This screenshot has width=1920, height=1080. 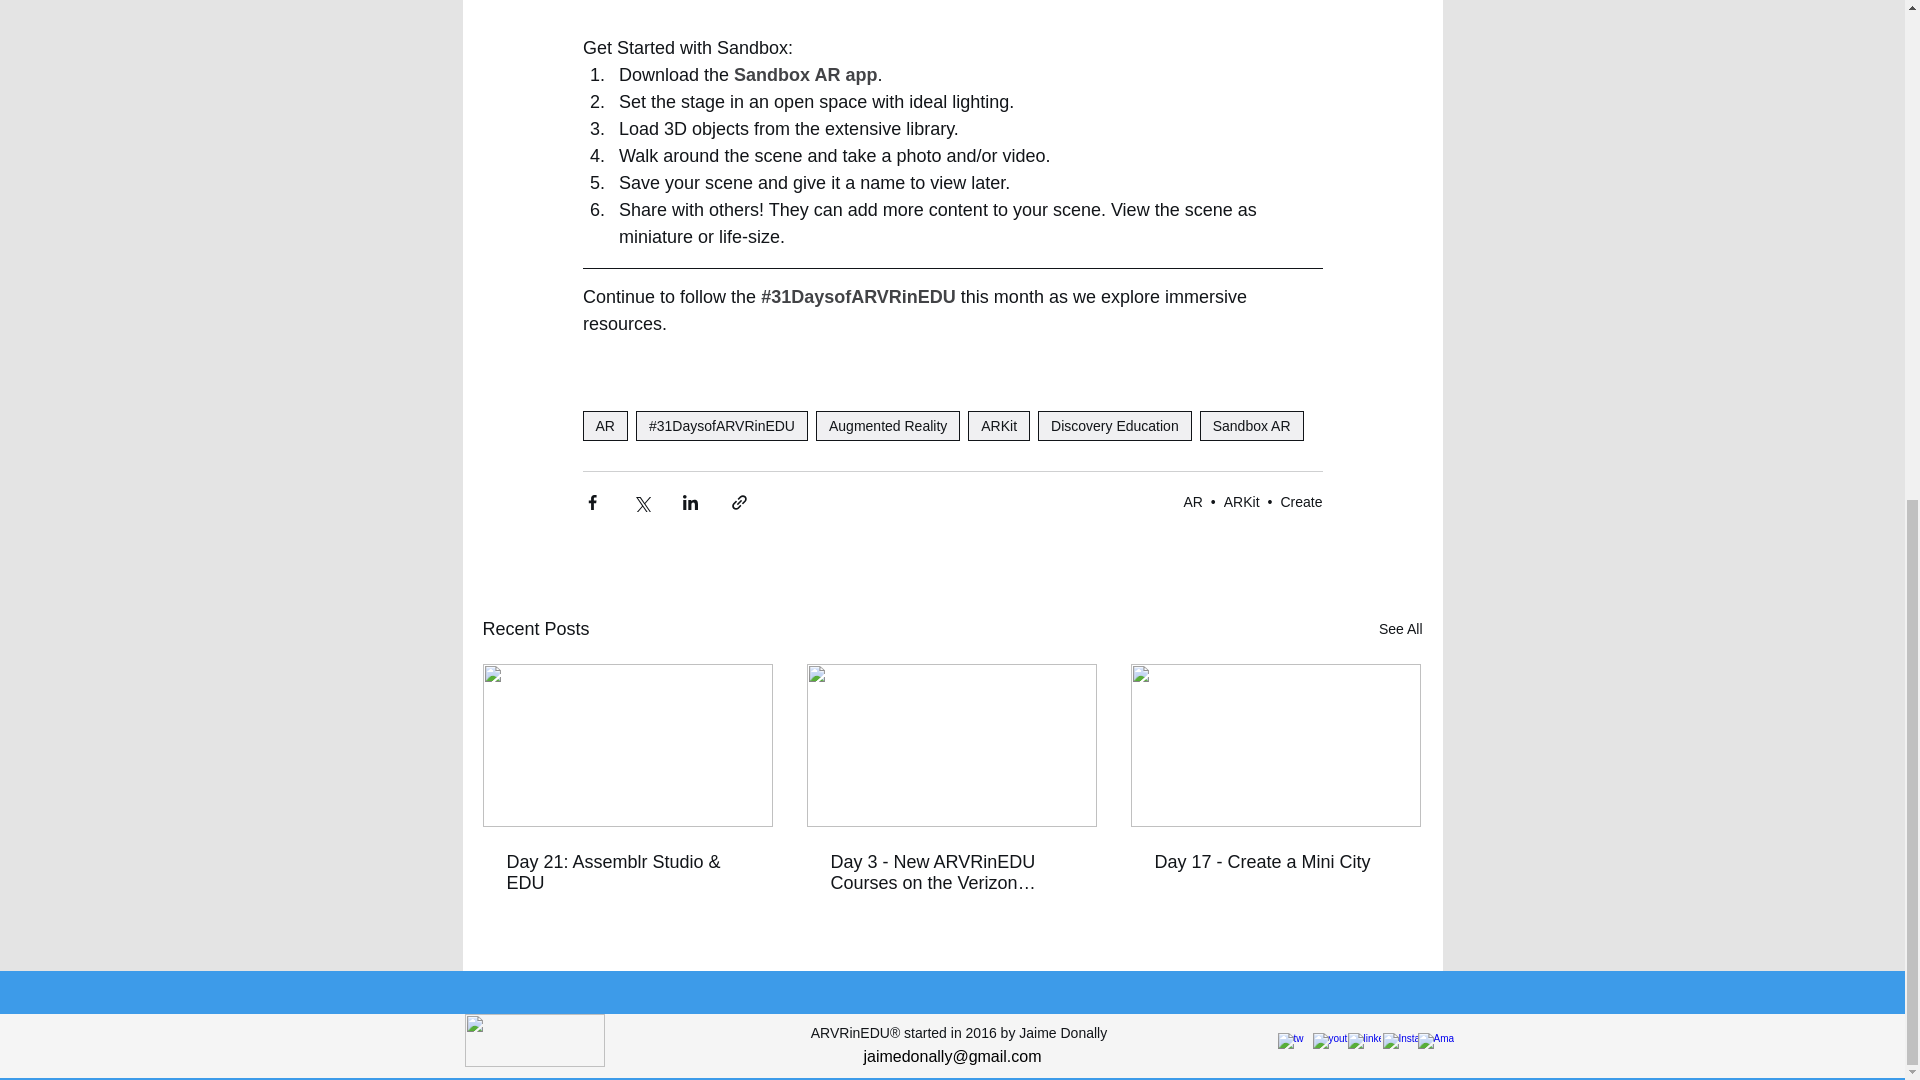 What do you see at coordinates (888, 426) in the screenshot?
I see `Augmented Reality` at bounding box center [888, 426].